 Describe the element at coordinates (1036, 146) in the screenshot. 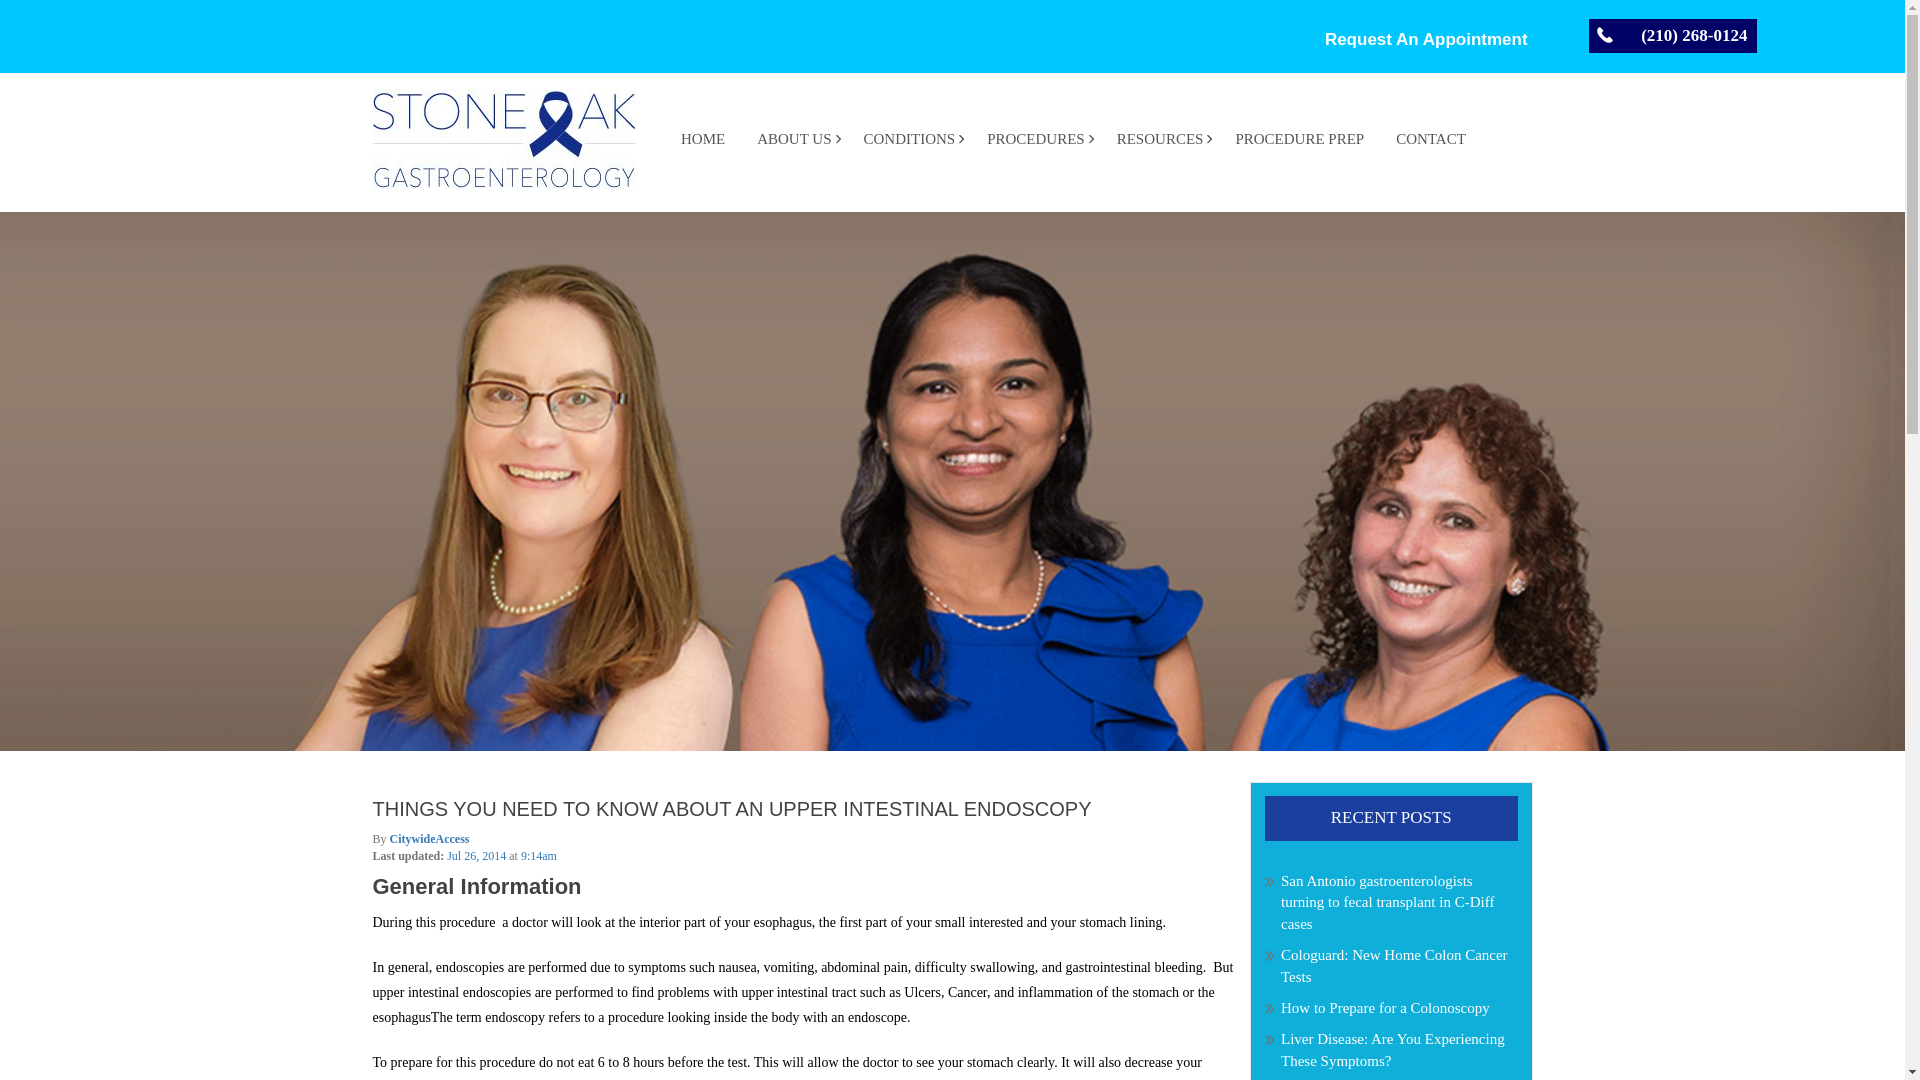

I see `PROCEDURES` at that location.